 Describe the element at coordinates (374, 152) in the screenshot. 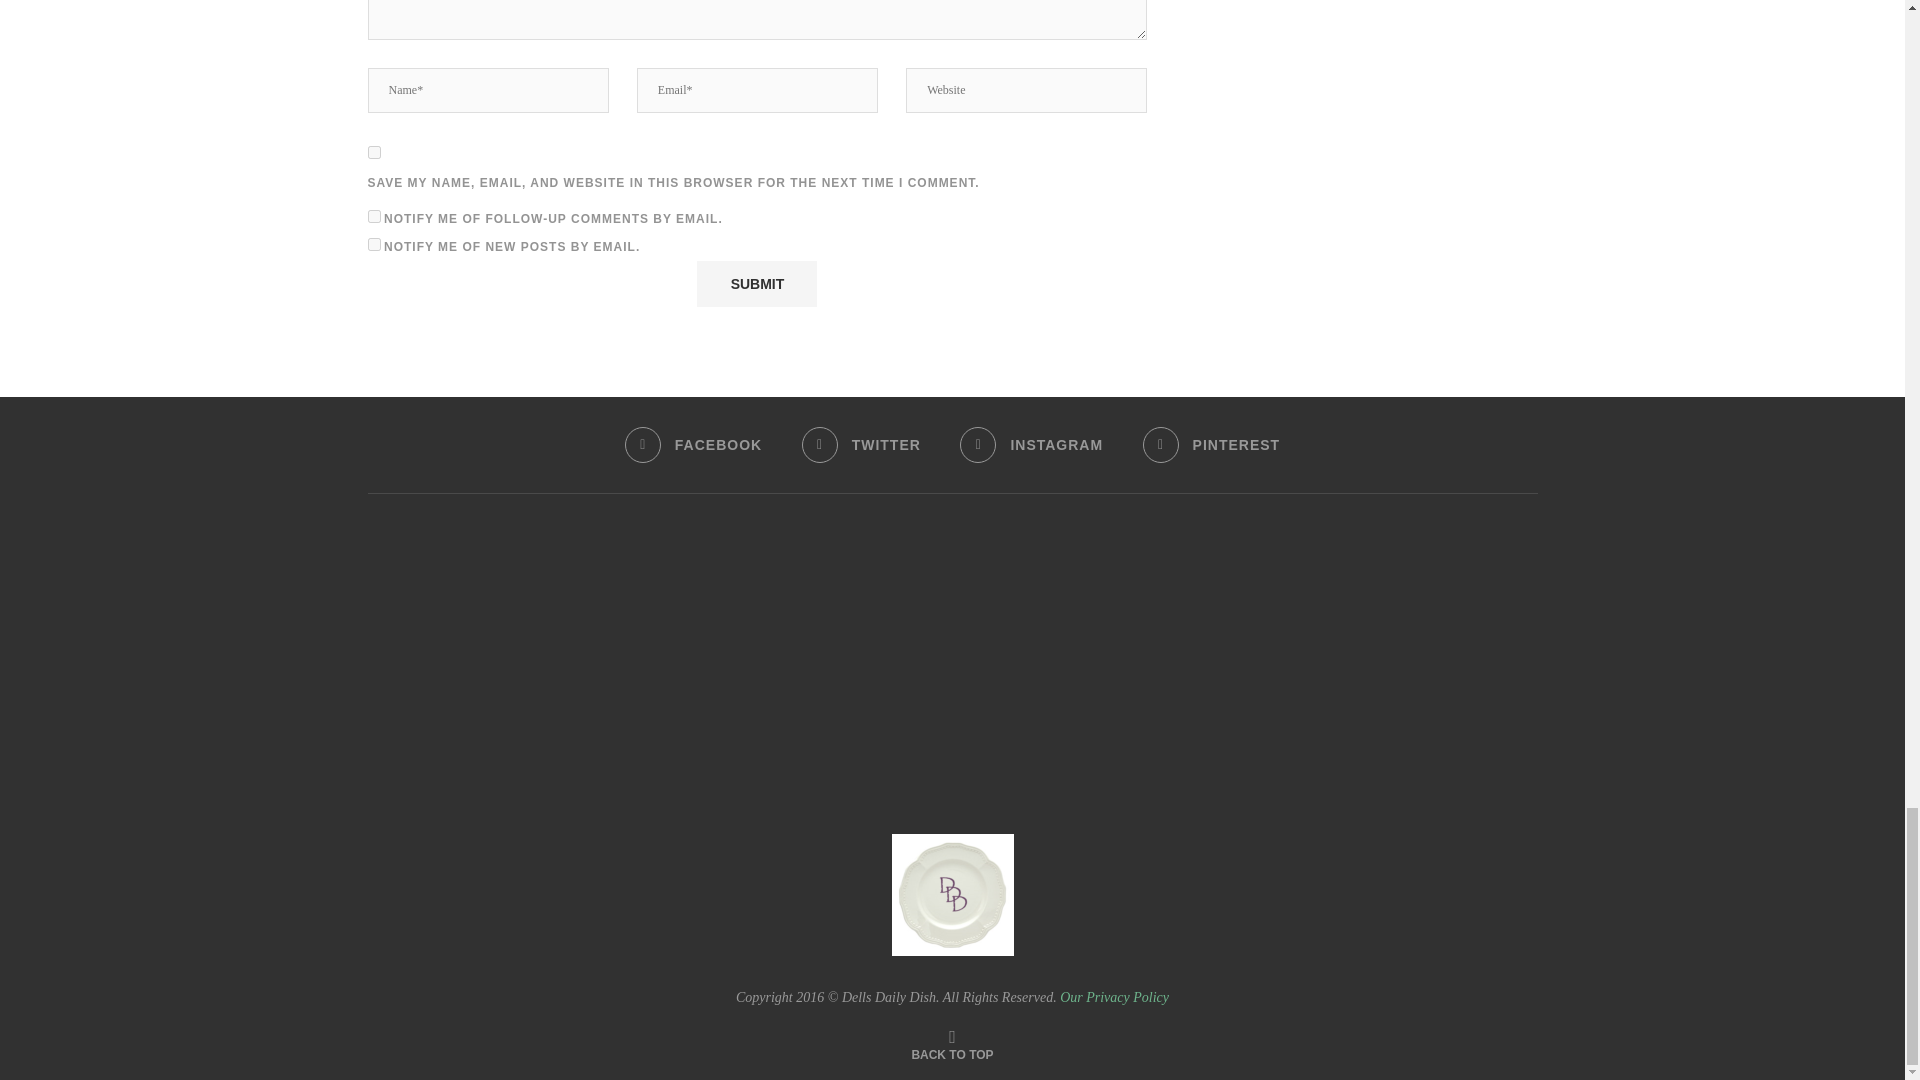

I see `yes` at that location.